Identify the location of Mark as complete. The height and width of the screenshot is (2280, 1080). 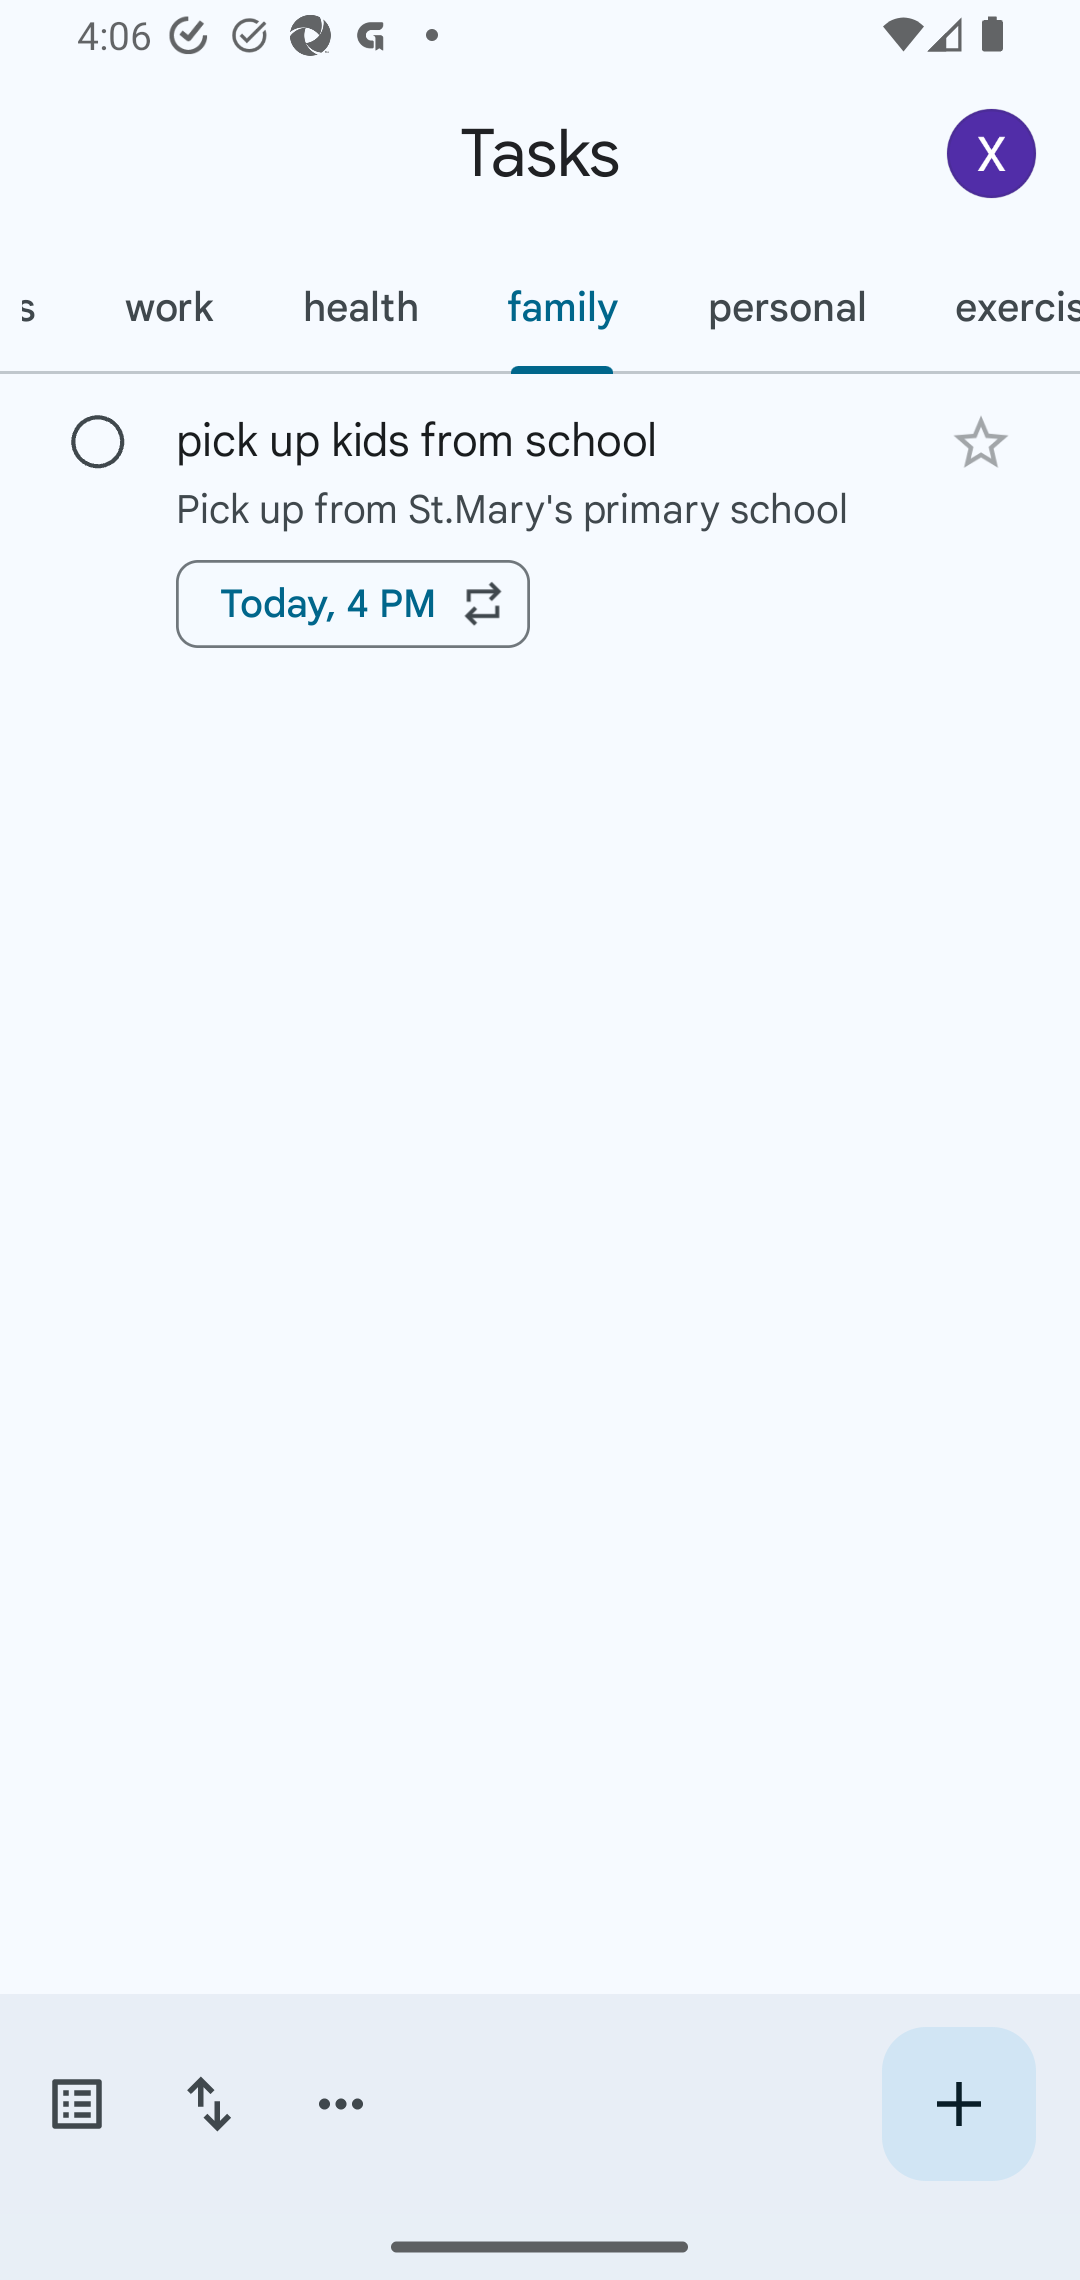
(98, 443).